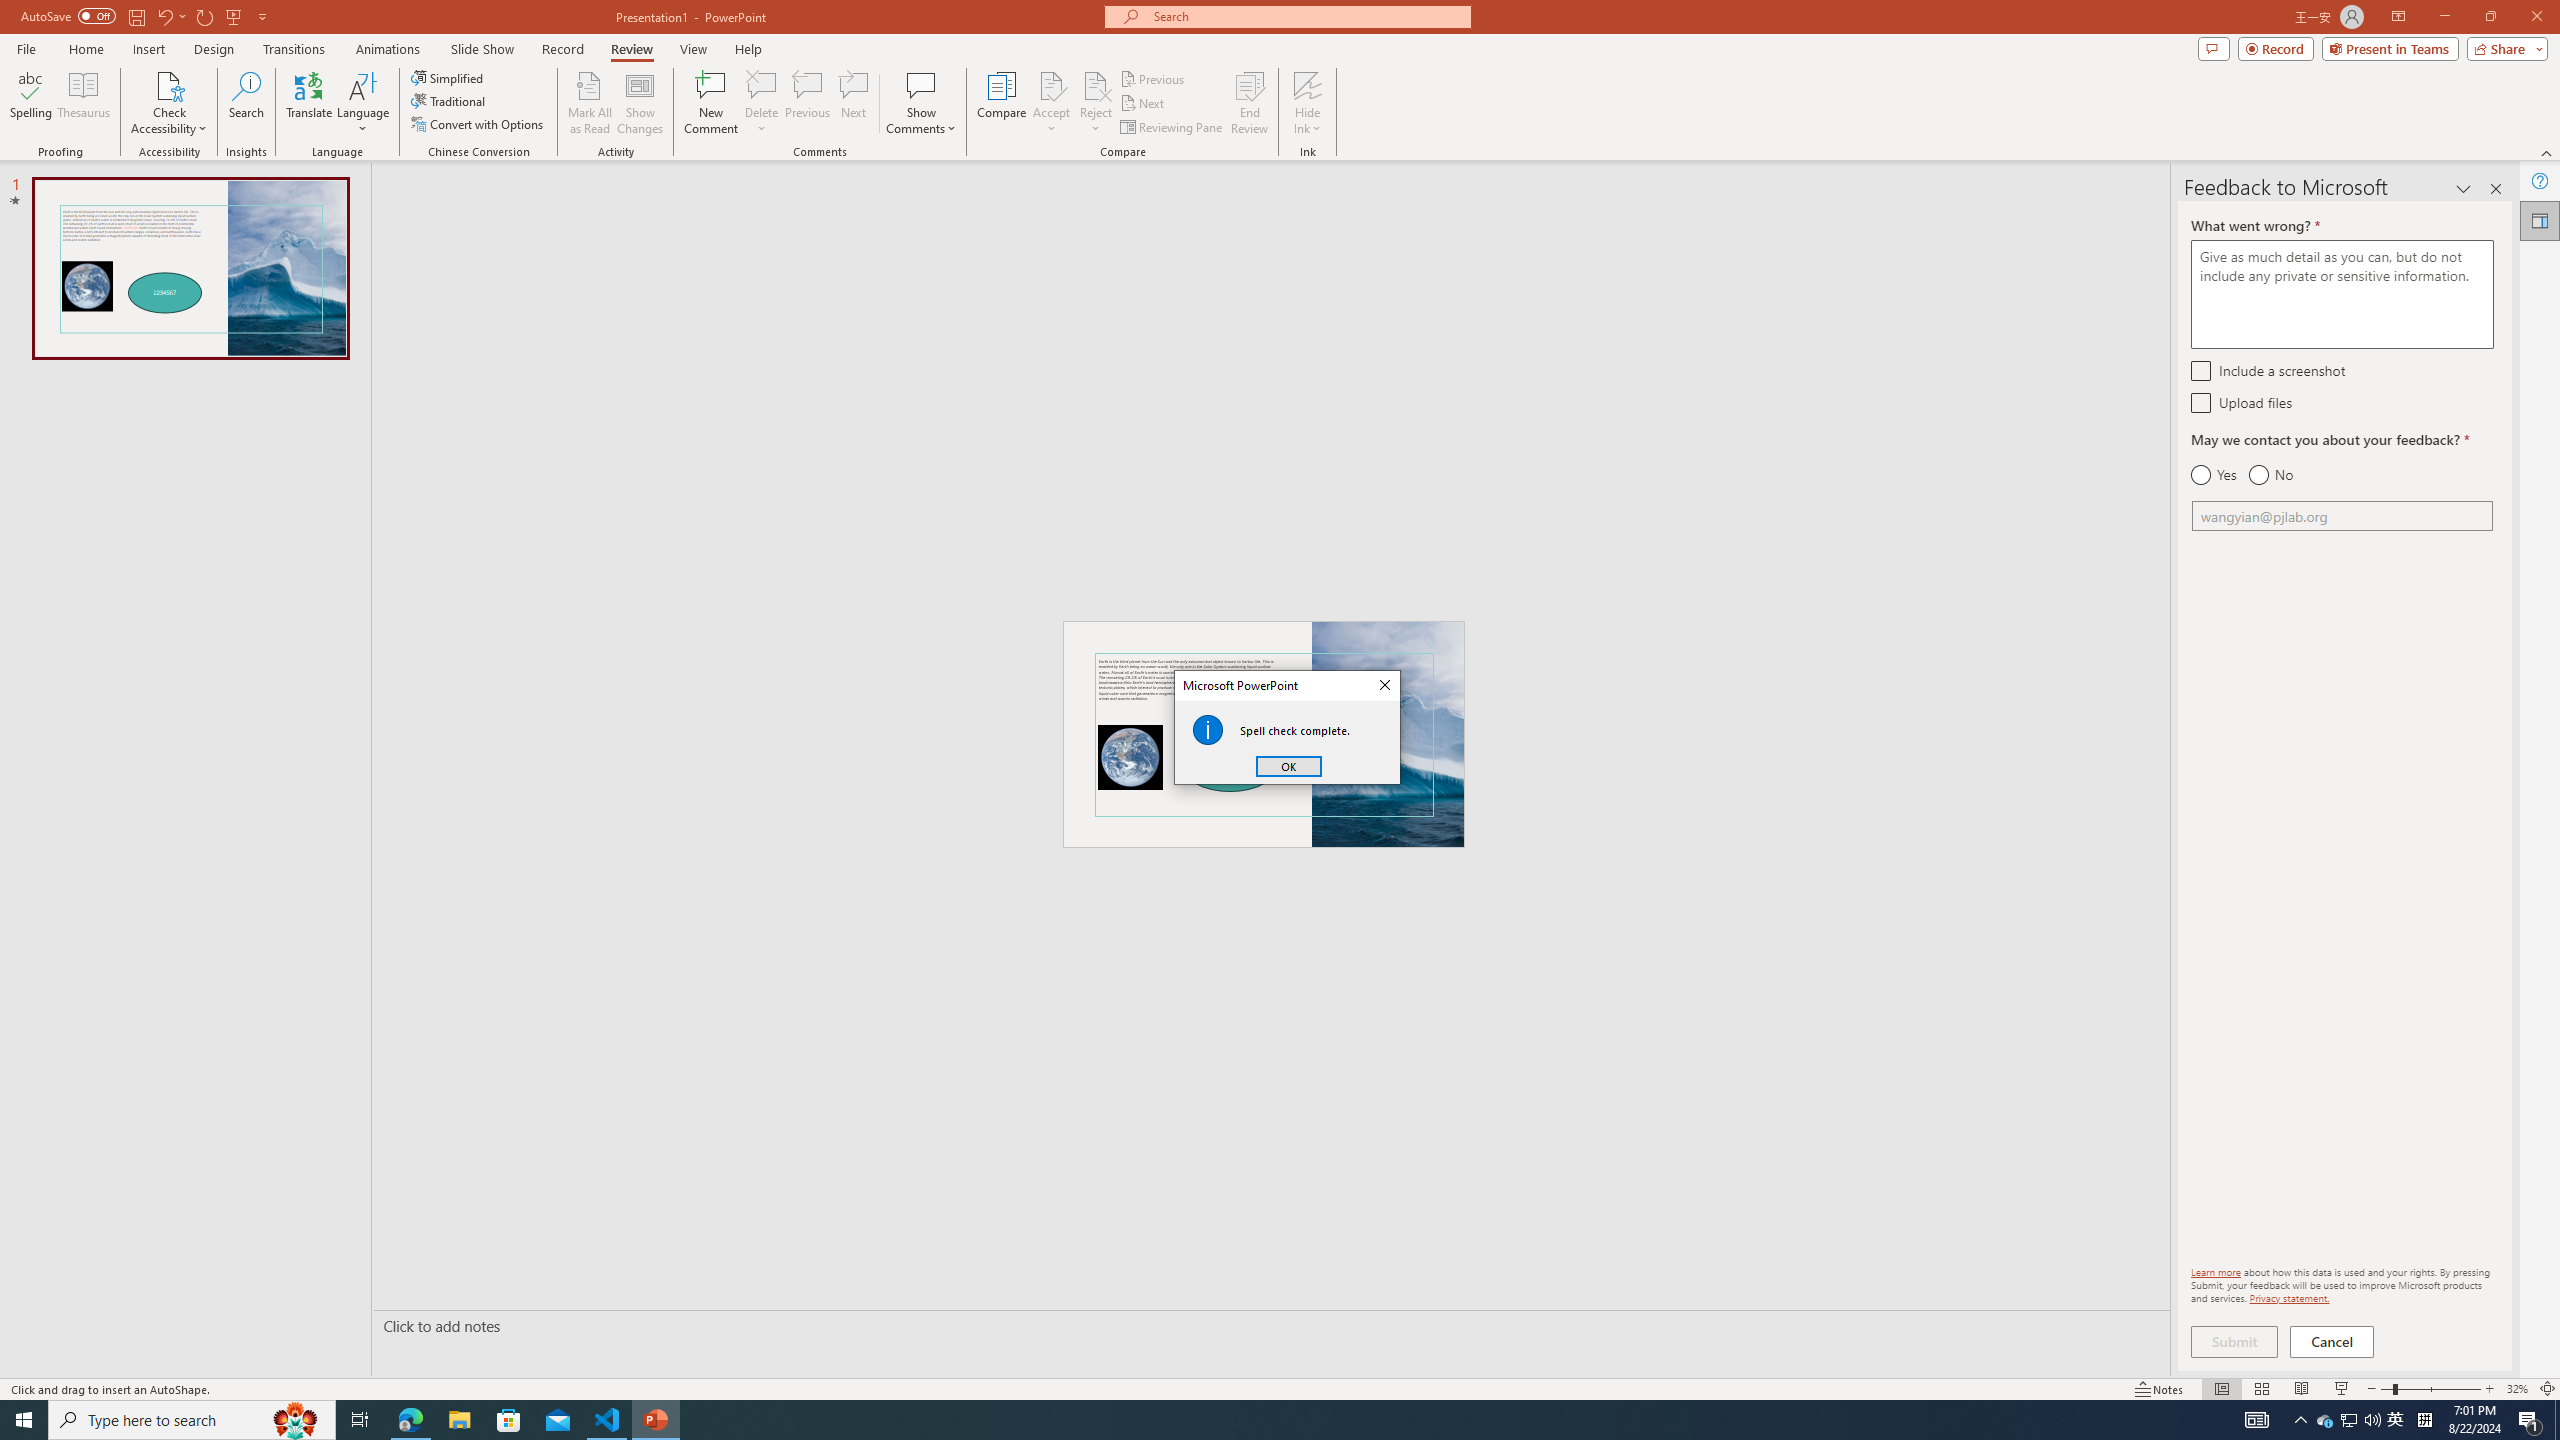  Describe the element at coordinates (2372, 1420) in the screenshot. I see `Q2790: 100%` at that location.